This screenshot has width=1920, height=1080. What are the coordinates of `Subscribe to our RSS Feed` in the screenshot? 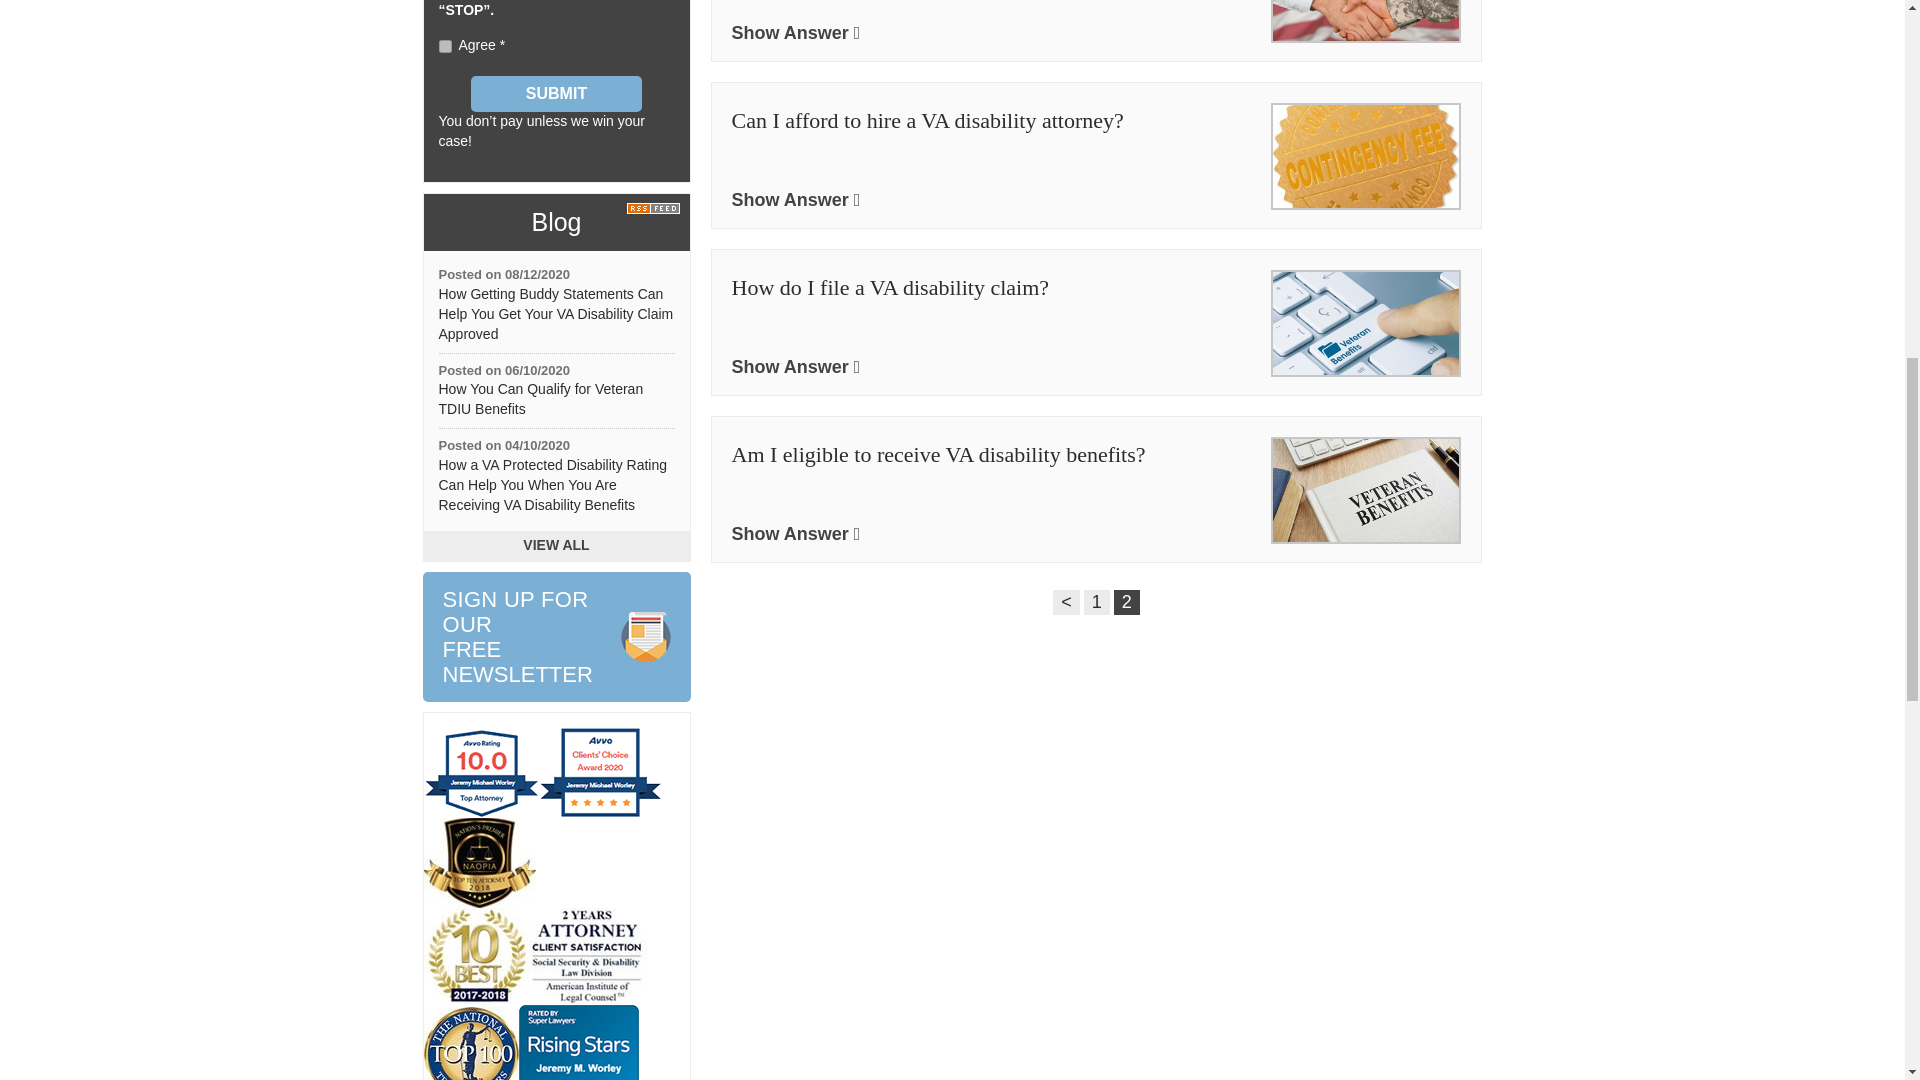 It's located at (657, 208).